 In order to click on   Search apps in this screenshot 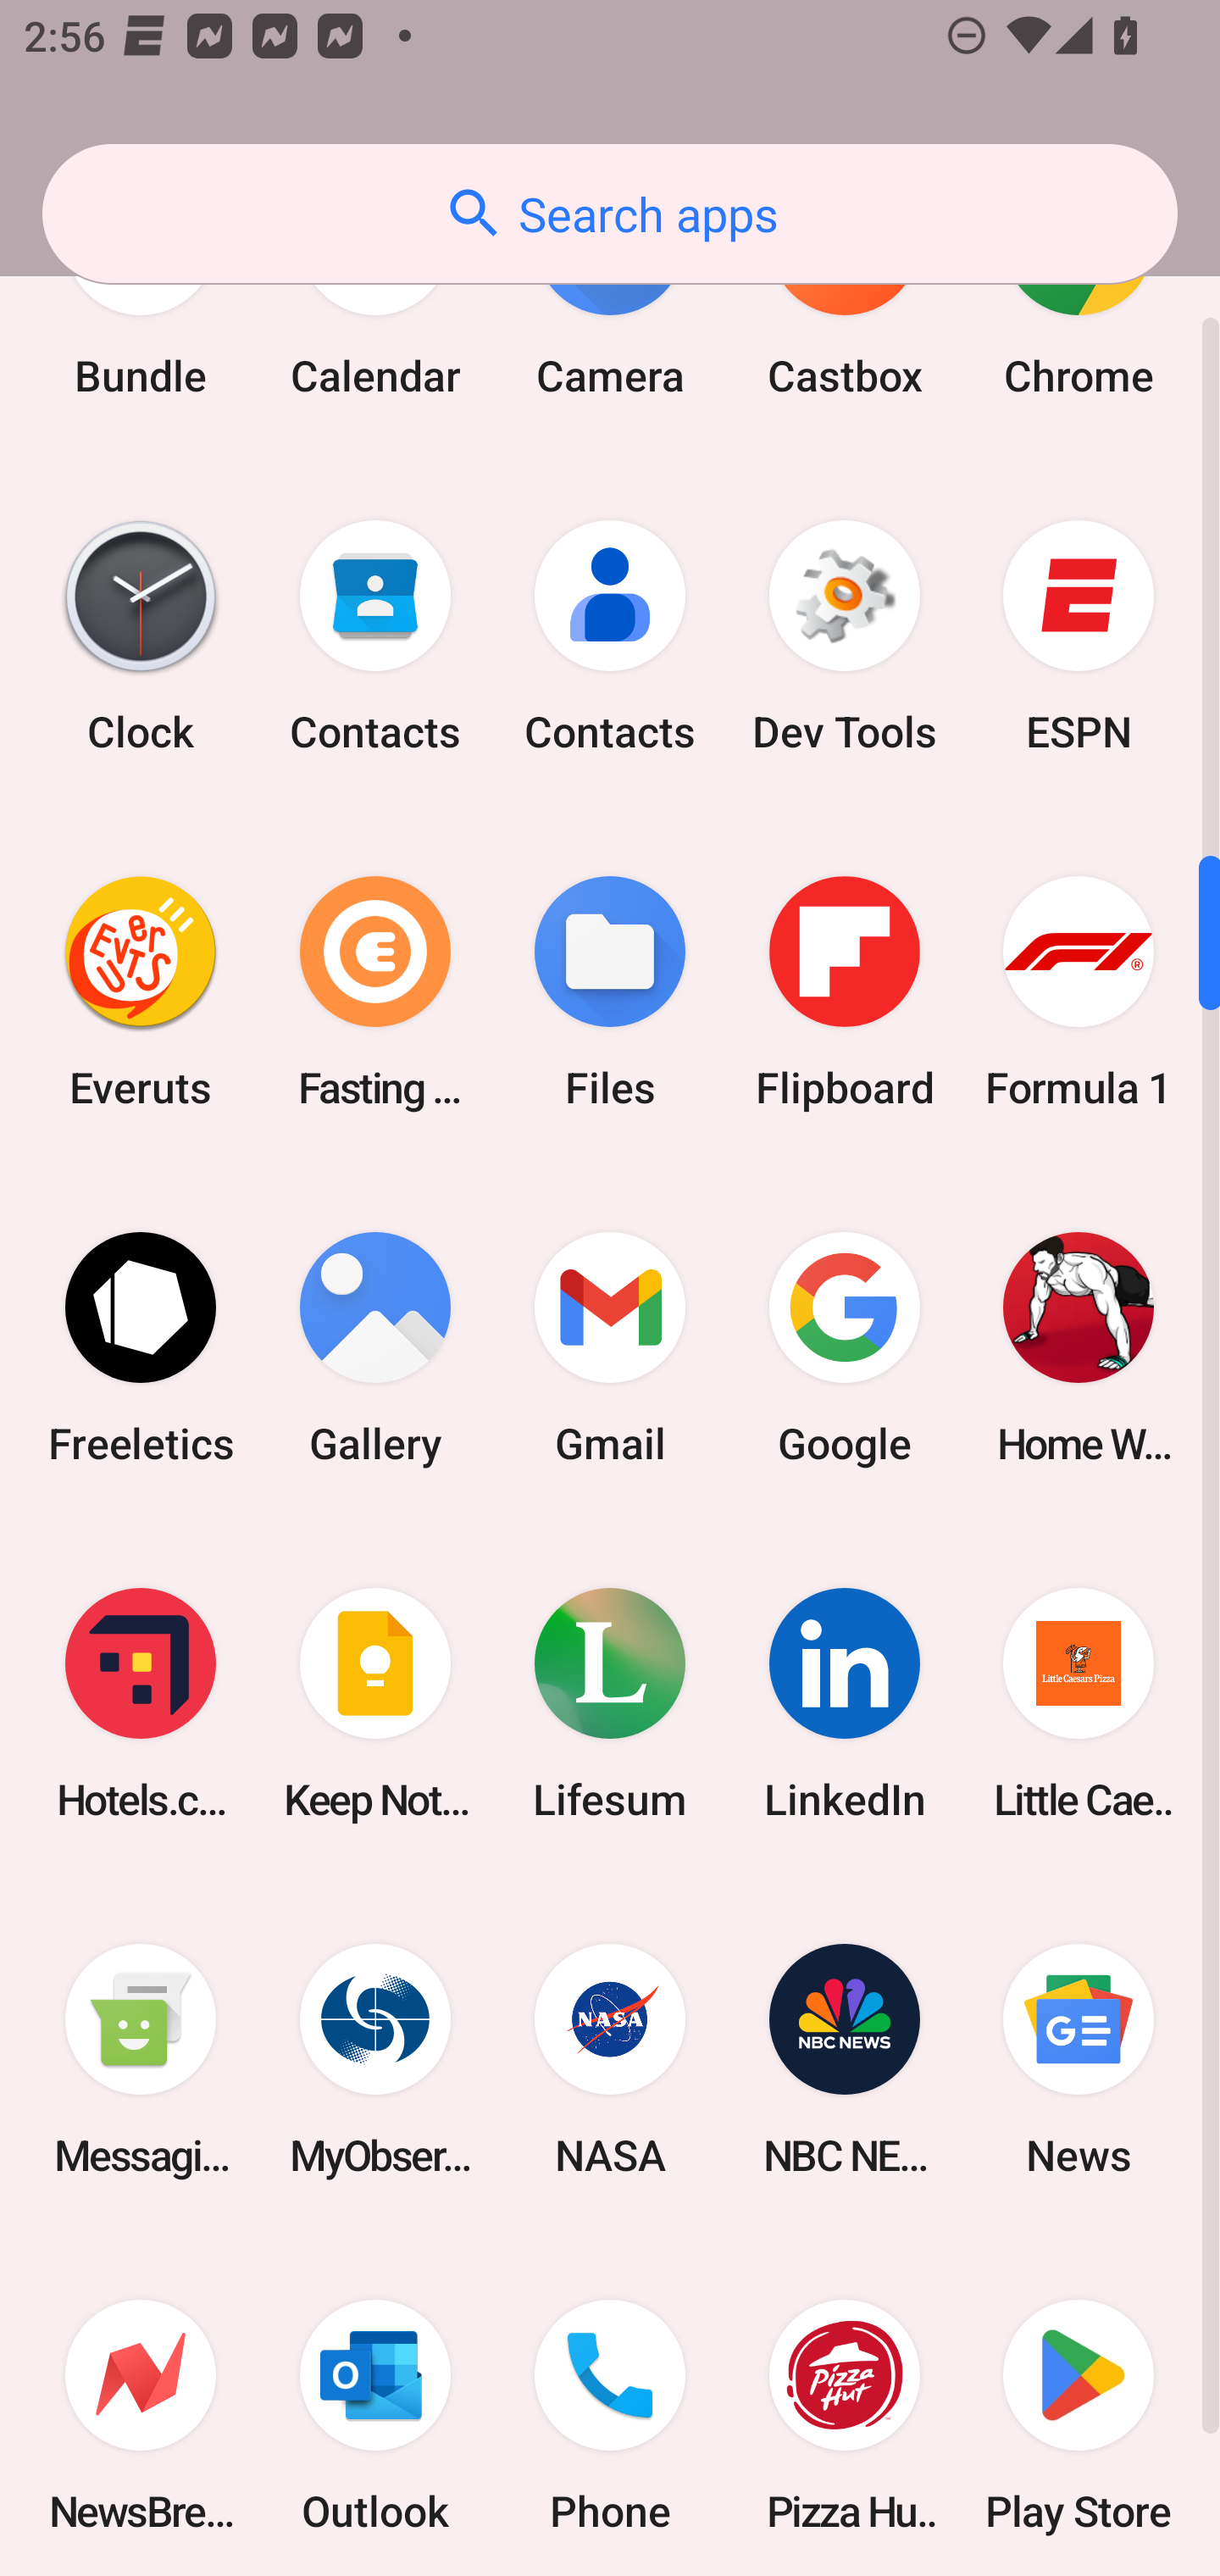, I will do `click(610, 214)`.